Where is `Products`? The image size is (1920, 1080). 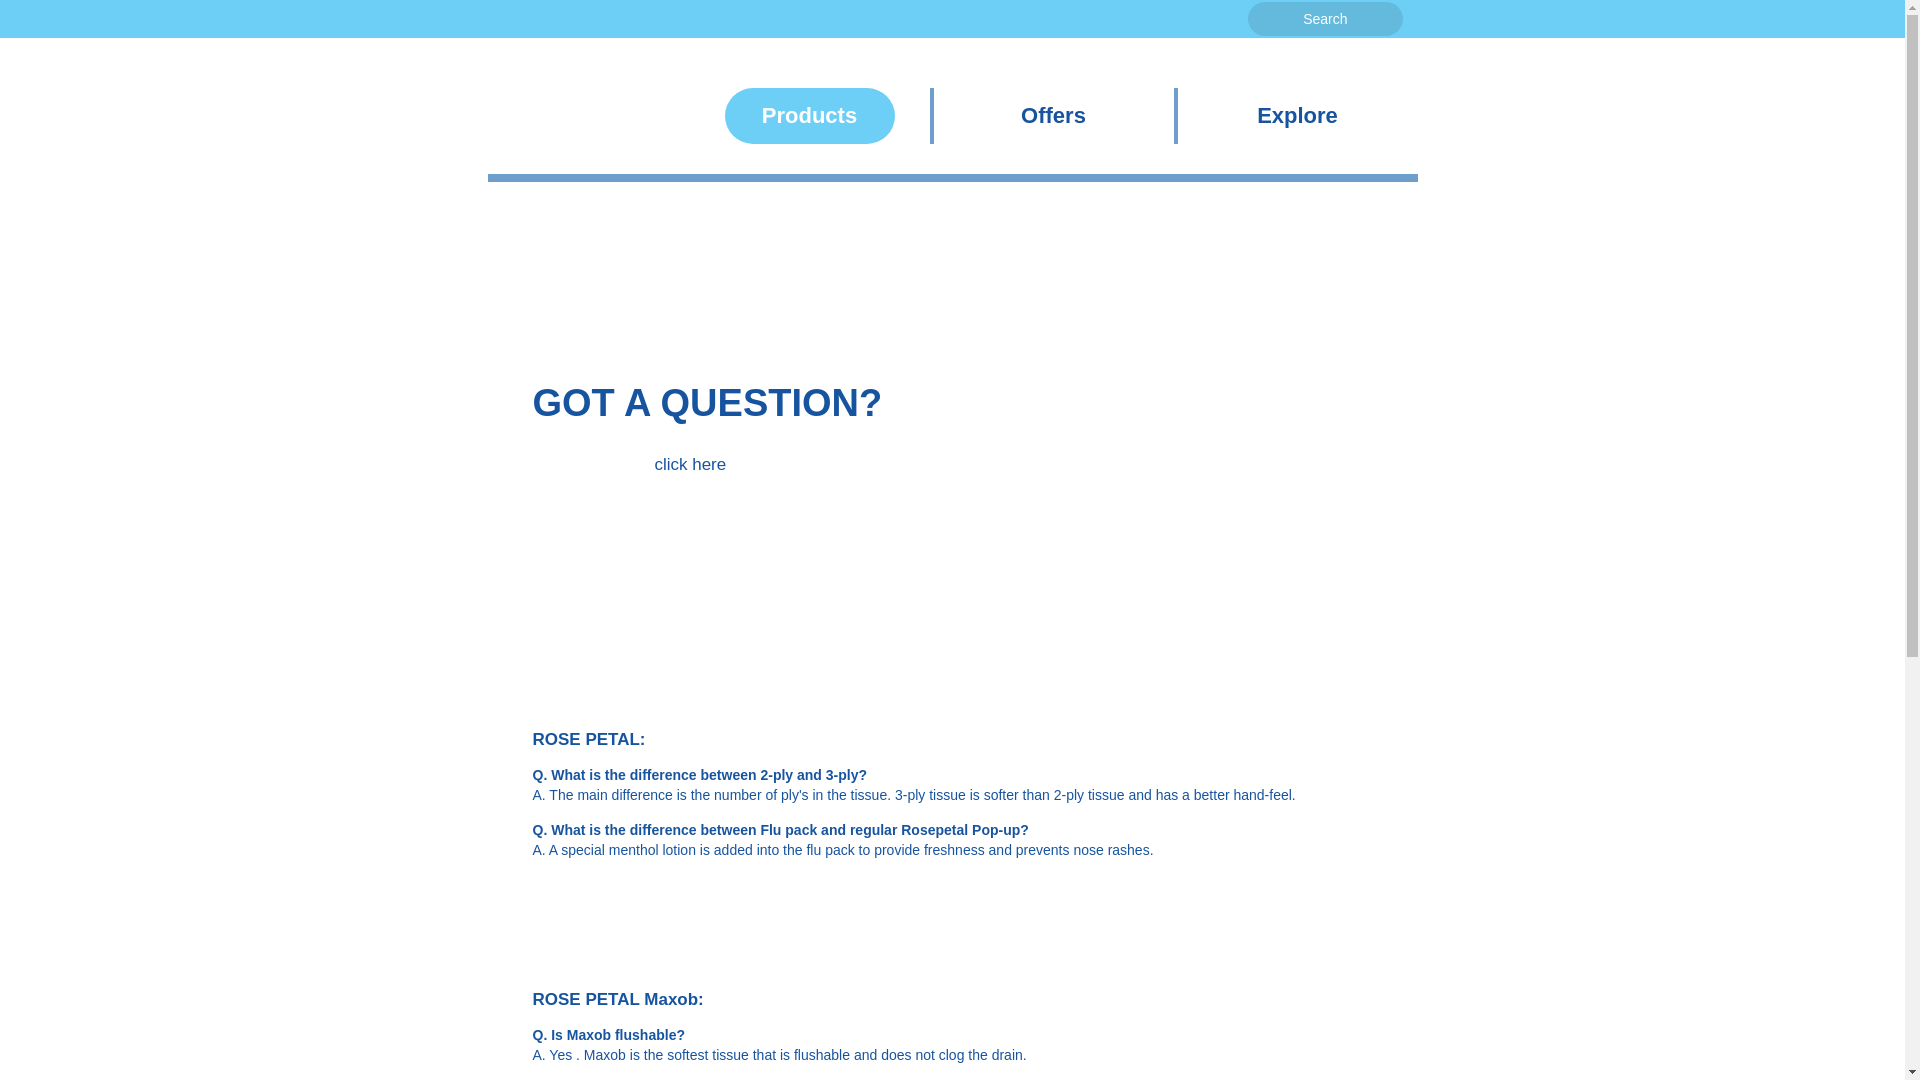
Products is located at coordinates (808, 115).